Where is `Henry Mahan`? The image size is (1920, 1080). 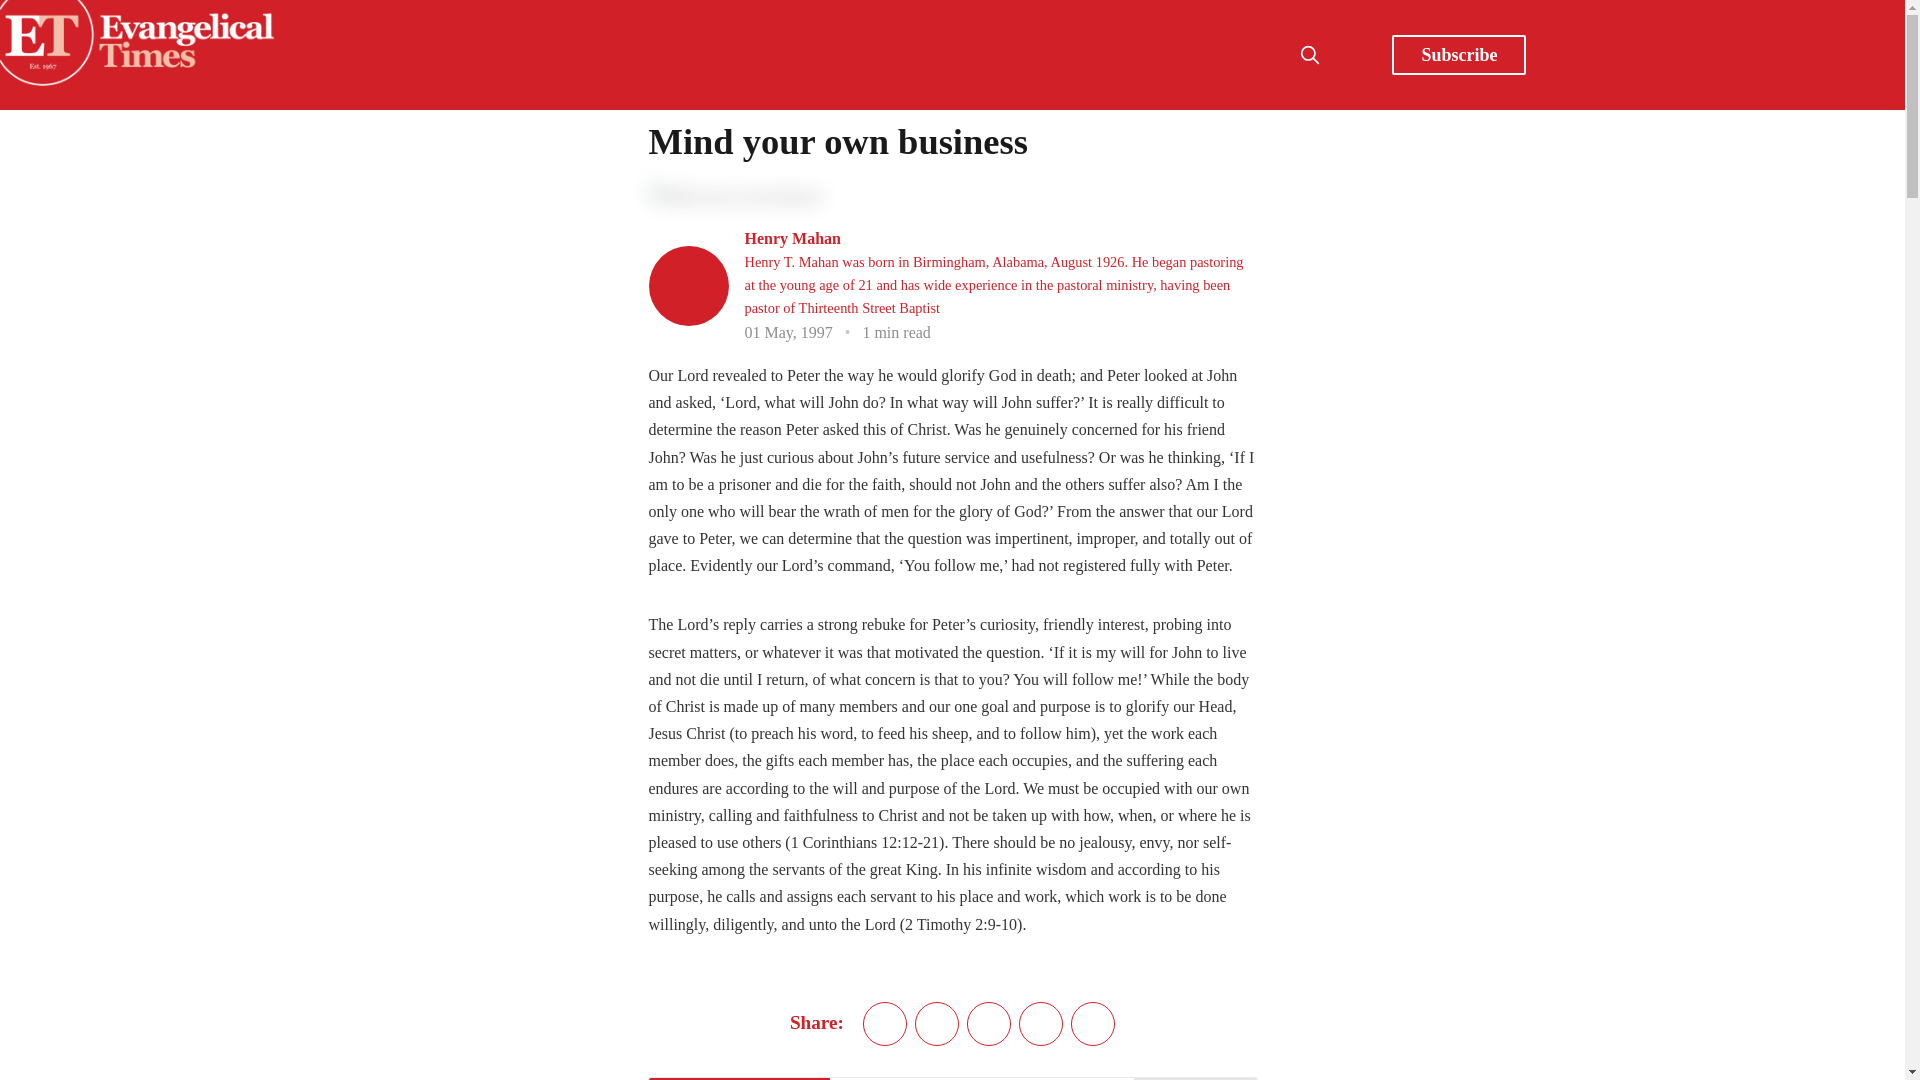
Henry Mahan is located at coordinates (792, 238).